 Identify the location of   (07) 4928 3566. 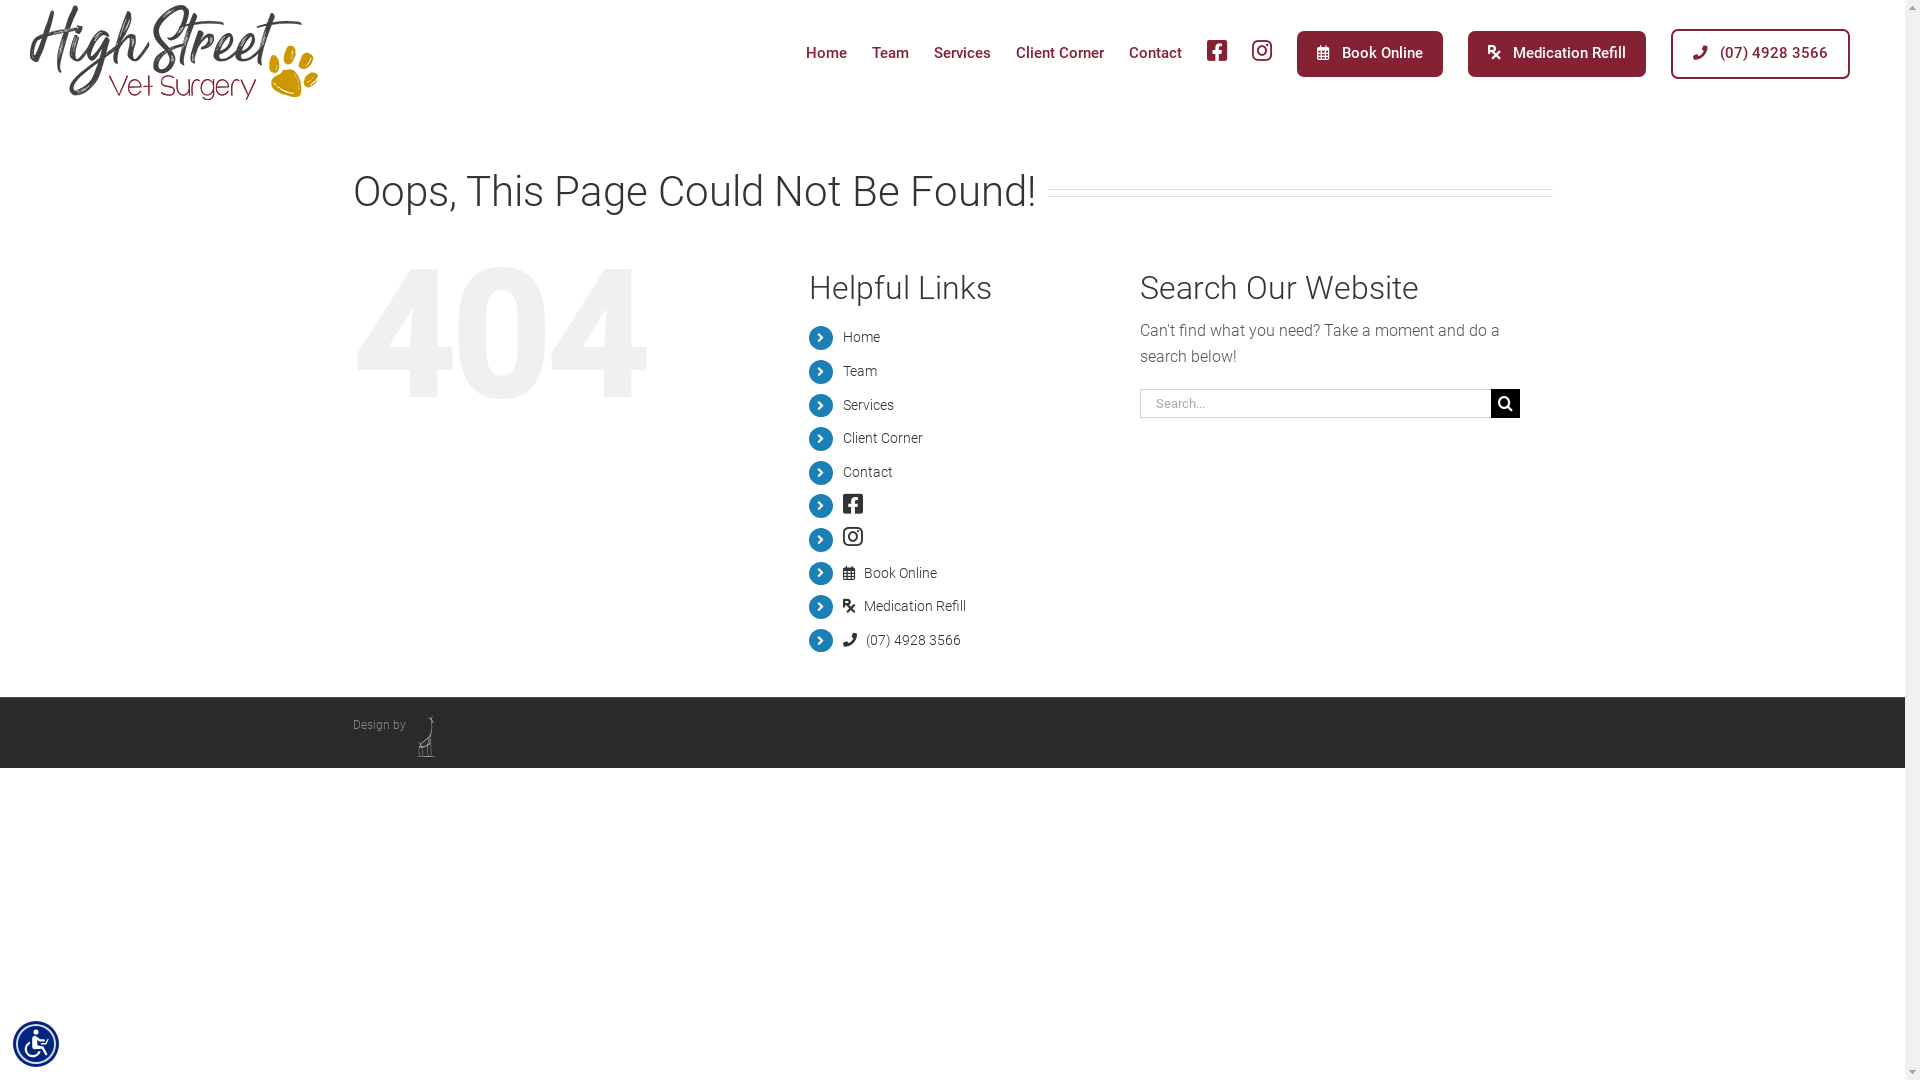
(1760, 52).